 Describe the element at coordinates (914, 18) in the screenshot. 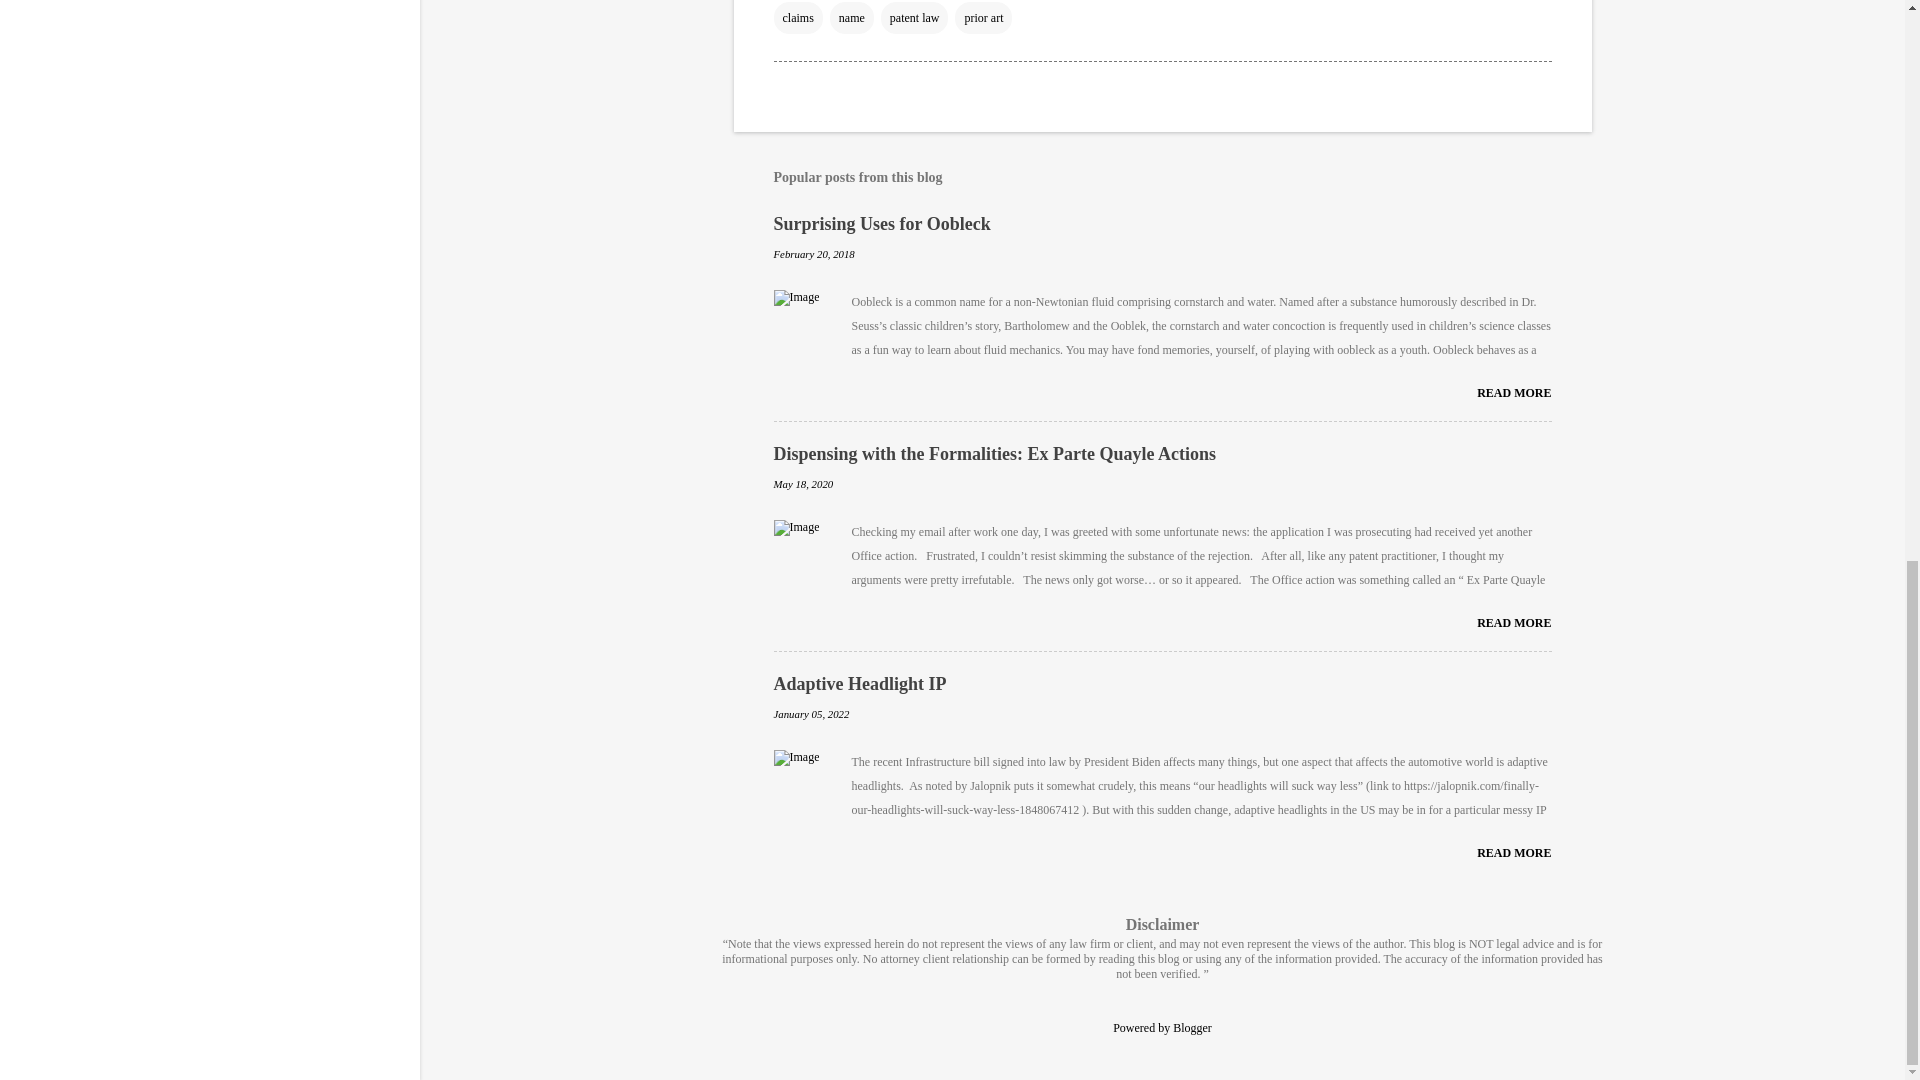

I see `patent law` at that location.